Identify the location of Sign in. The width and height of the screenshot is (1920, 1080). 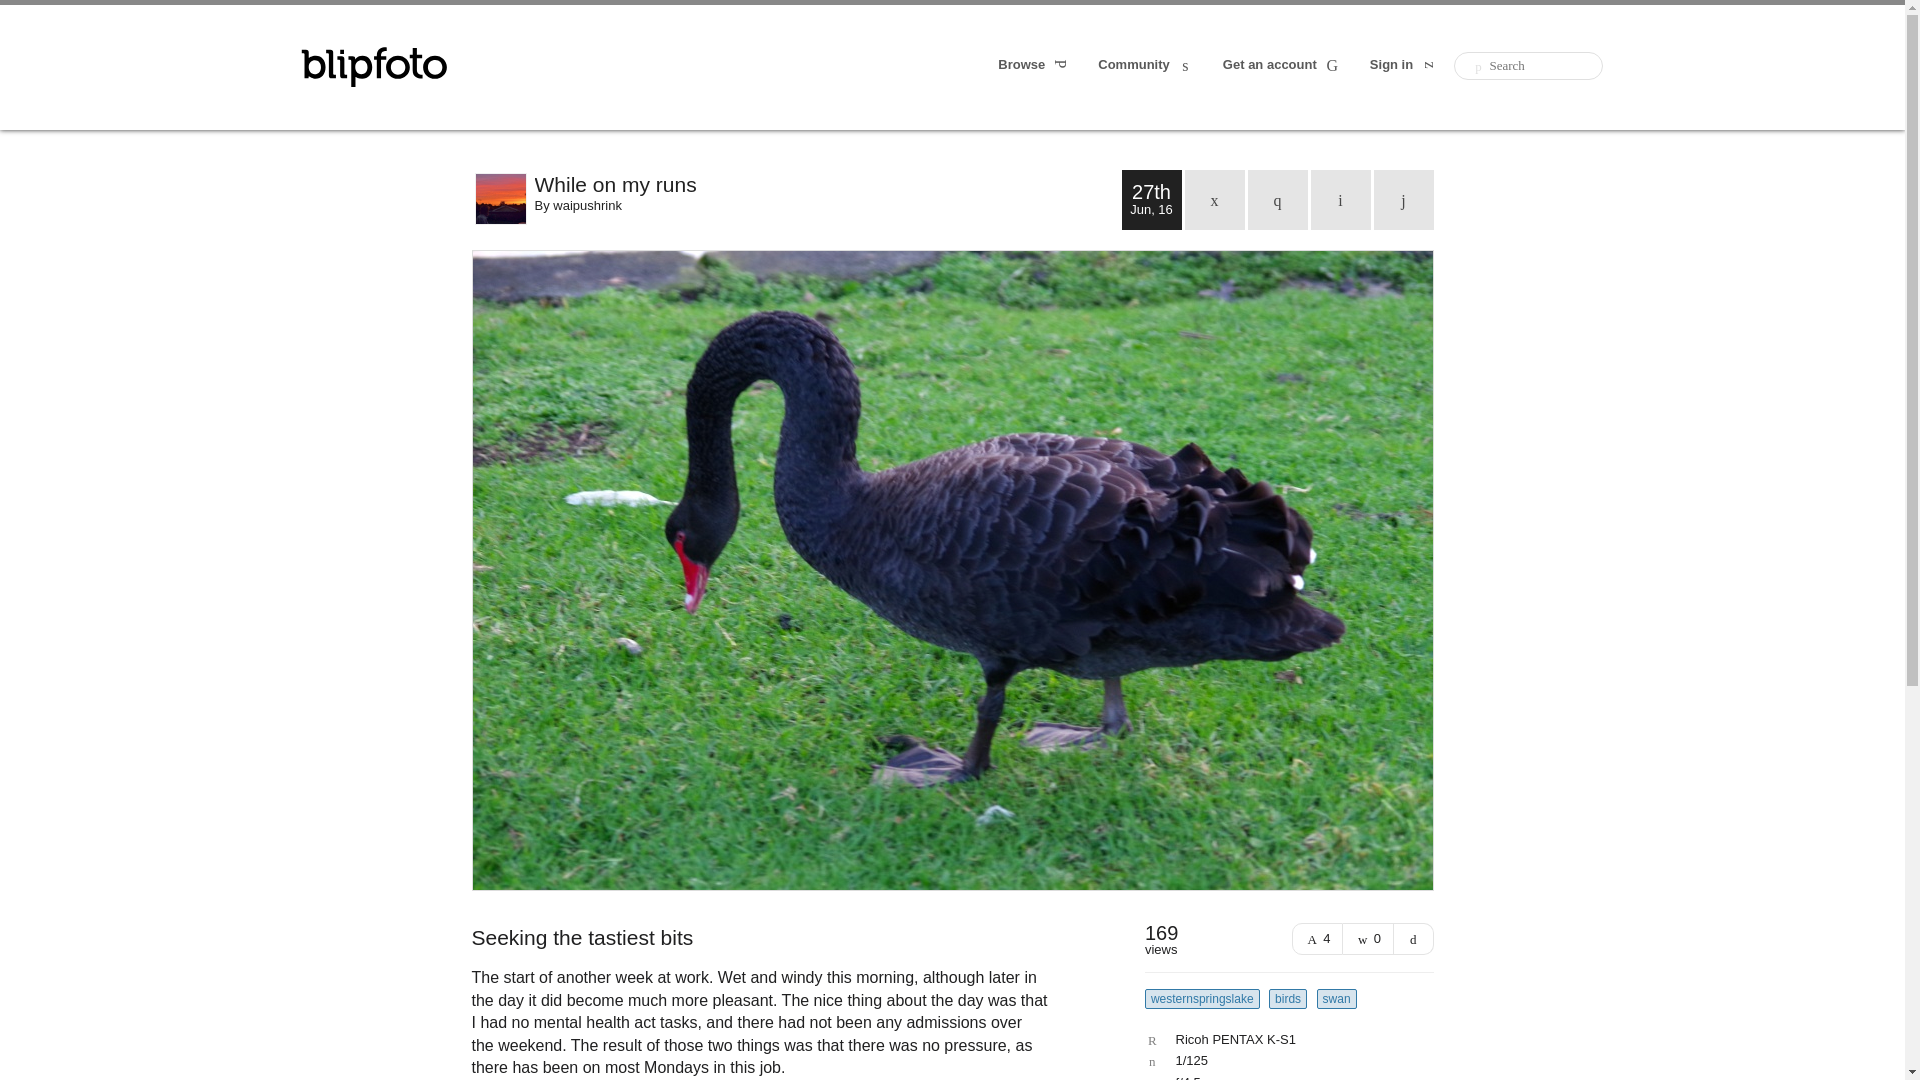
(1404, 66).